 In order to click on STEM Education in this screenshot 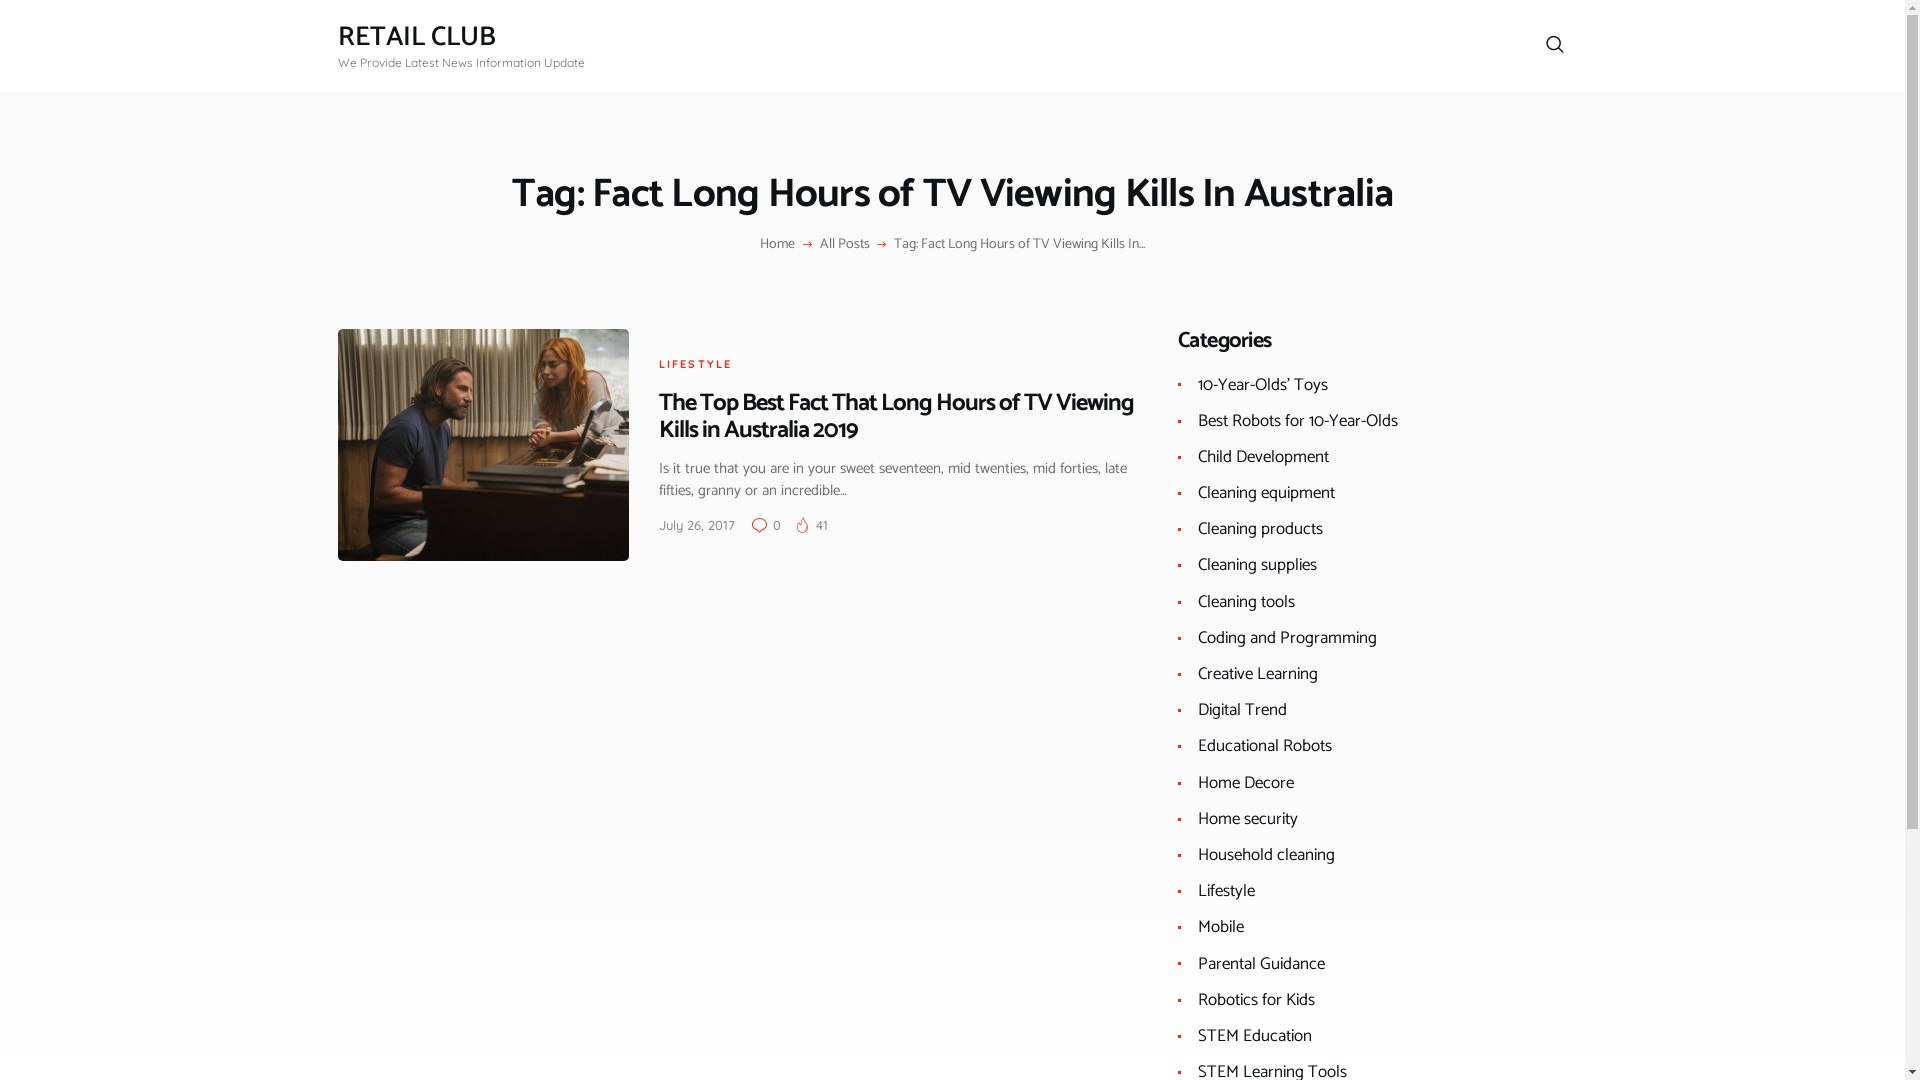, I will do `click(1255, 1036)`.